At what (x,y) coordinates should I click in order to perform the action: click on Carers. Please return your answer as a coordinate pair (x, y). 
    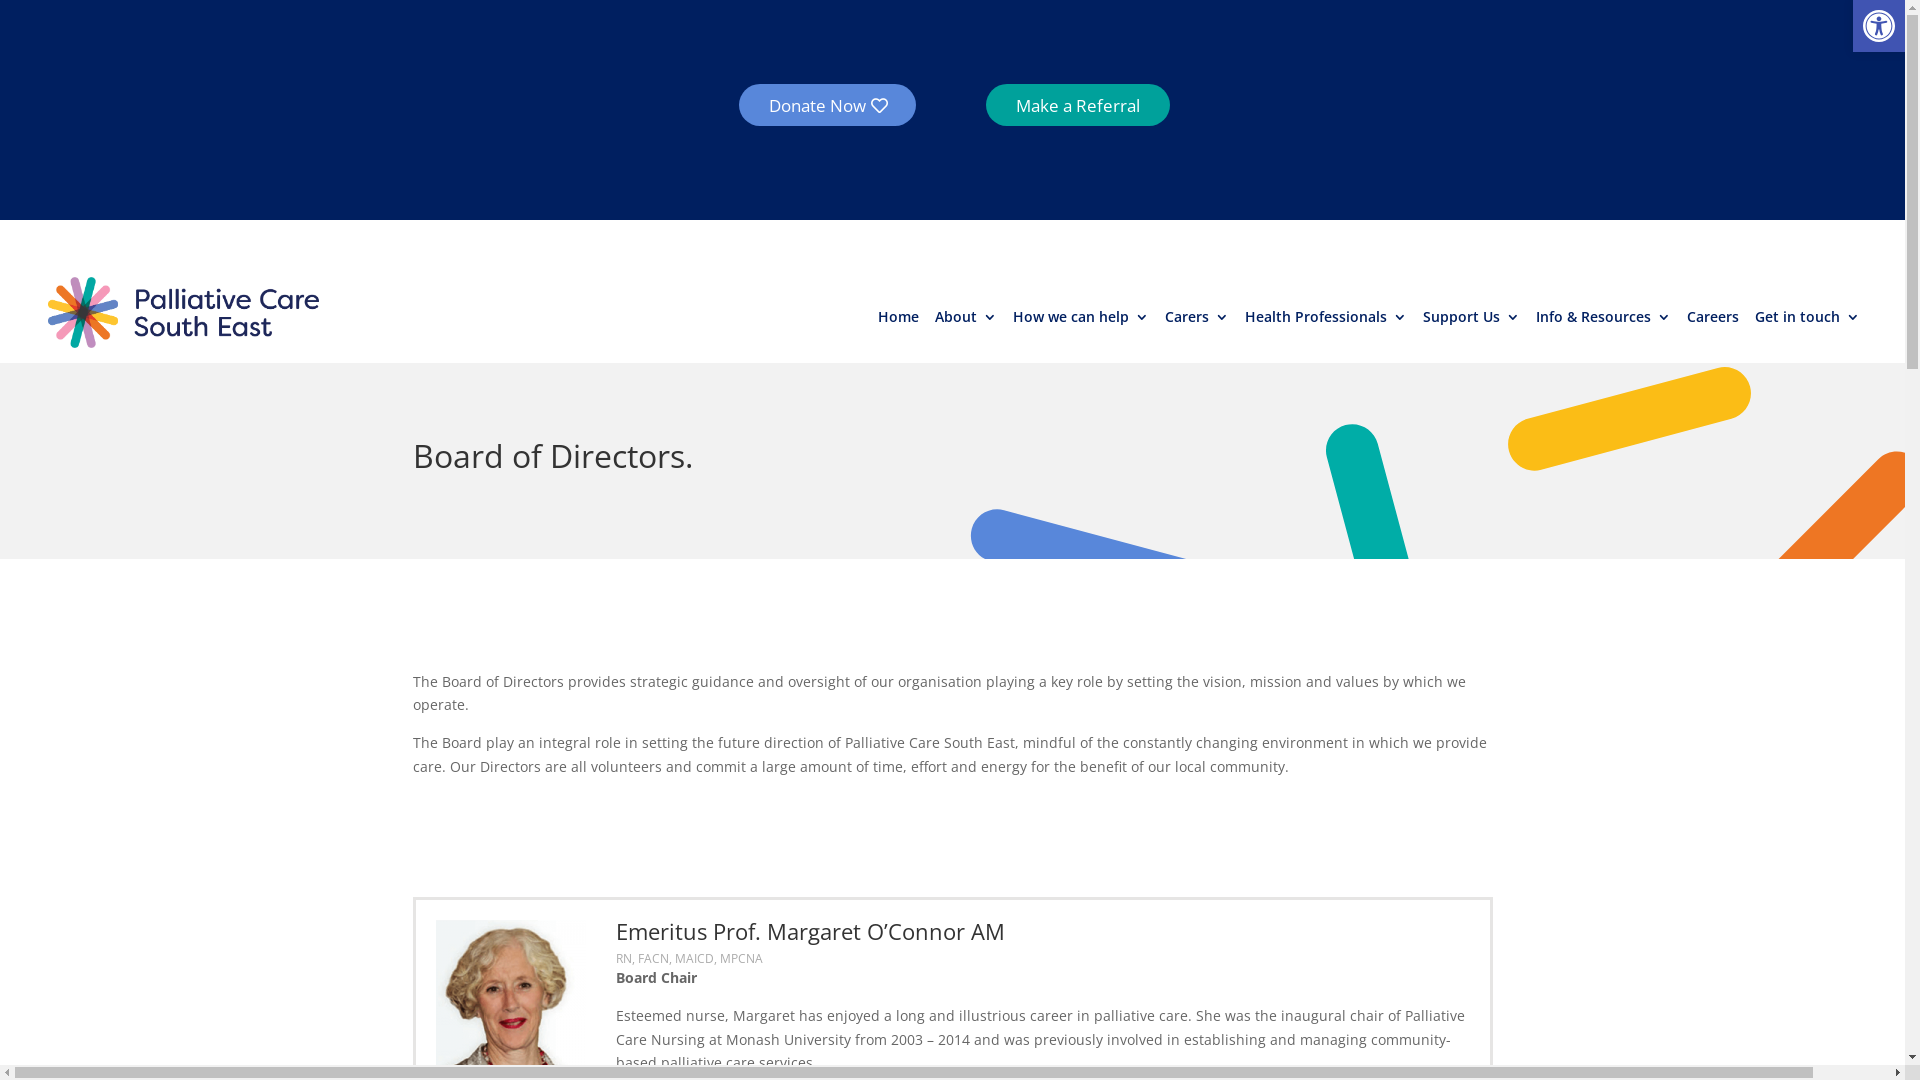
    Looking at the image, I should click on (1197, 321).